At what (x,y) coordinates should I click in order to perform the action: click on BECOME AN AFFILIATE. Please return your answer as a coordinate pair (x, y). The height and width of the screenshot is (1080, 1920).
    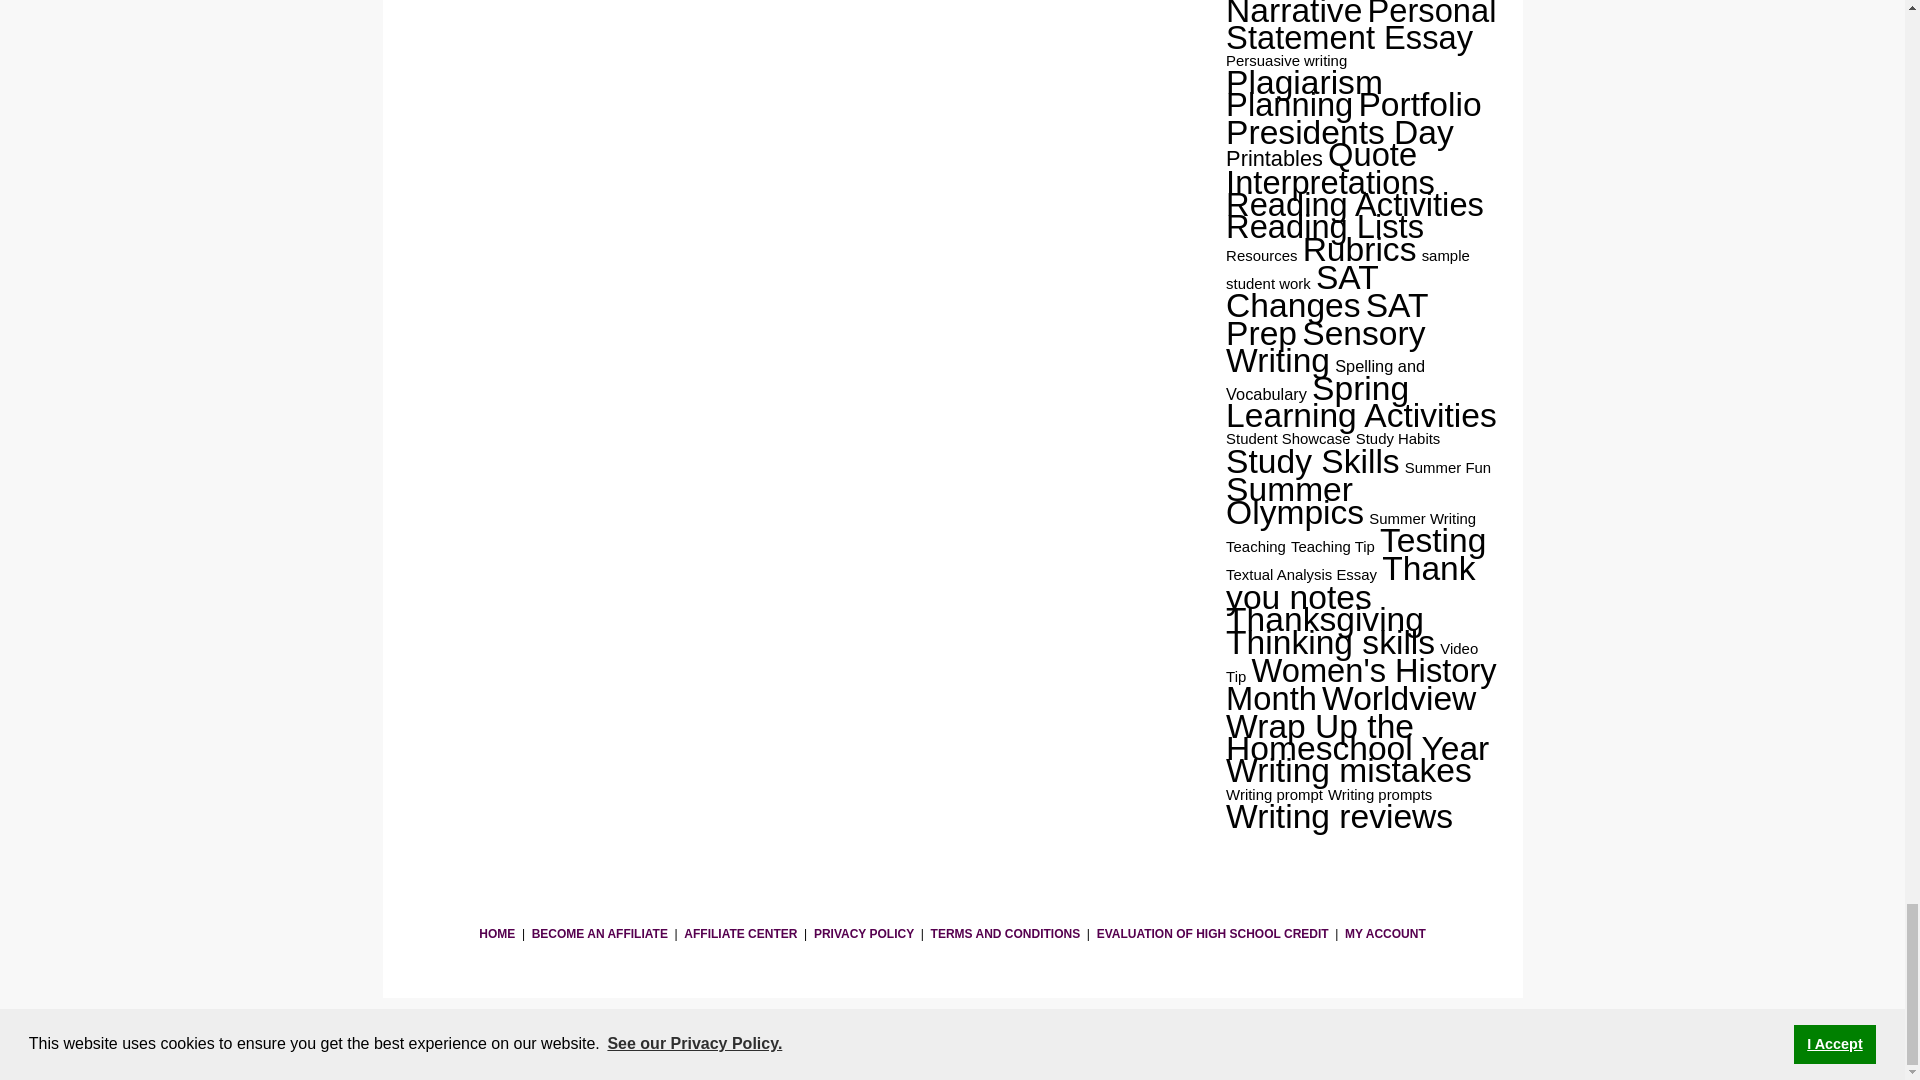
    Looking at the image, I should click on (600, 933).